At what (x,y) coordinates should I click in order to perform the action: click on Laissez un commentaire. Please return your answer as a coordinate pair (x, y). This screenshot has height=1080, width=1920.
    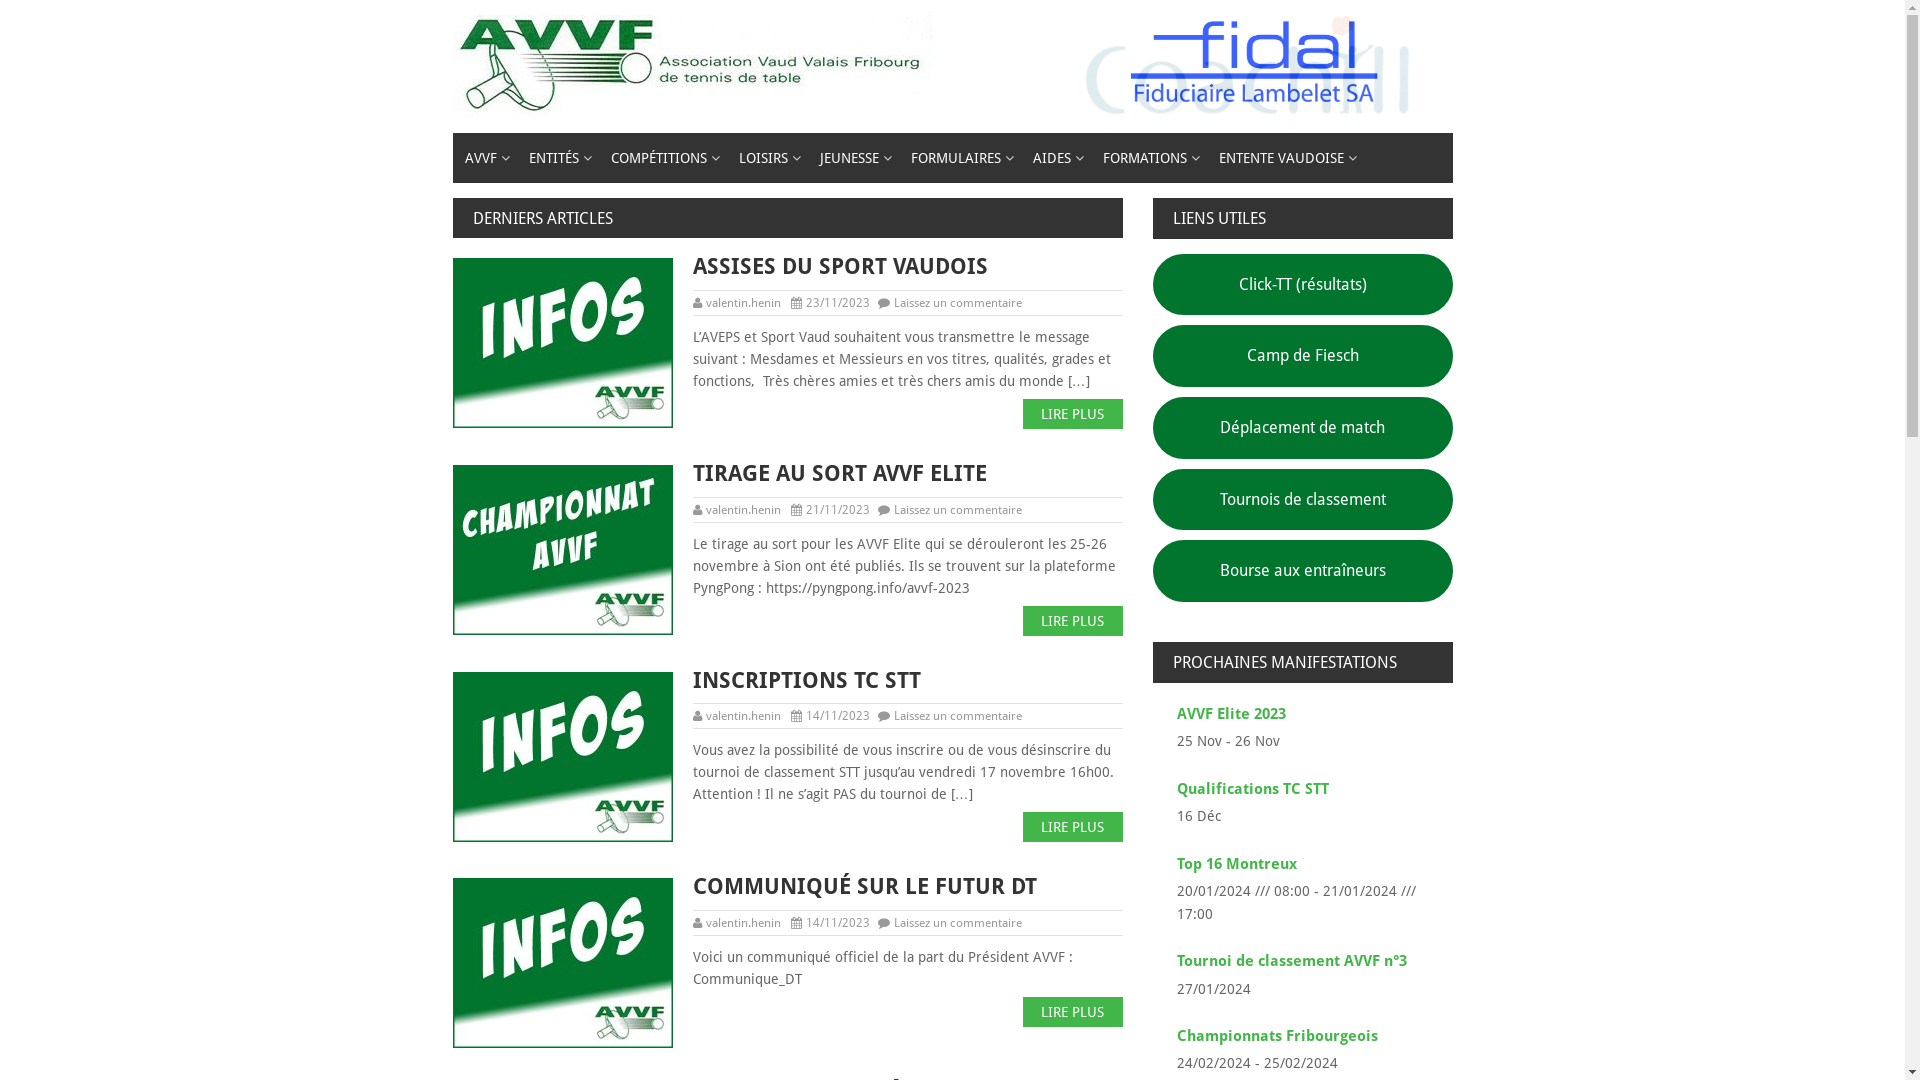
    Looking at the image, I should click on (958, 716).